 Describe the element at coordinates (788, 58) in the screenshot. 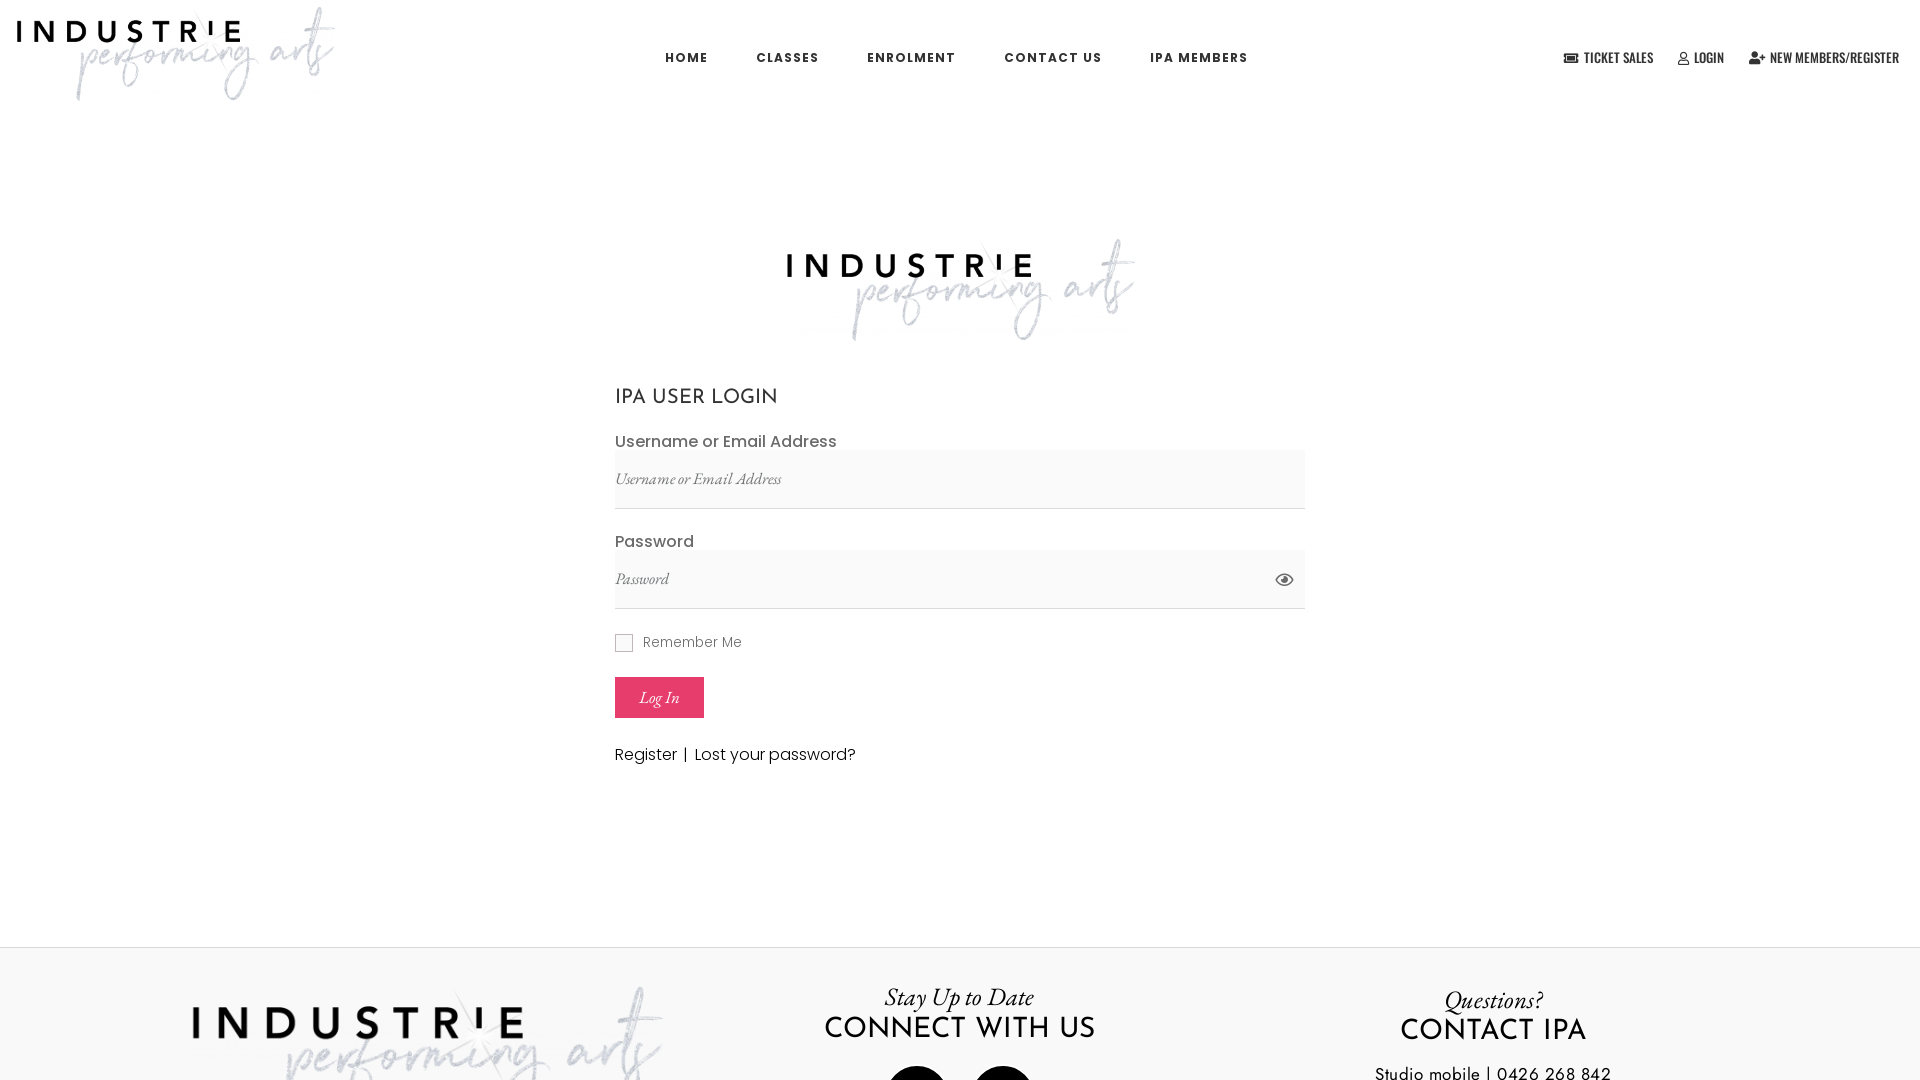

I see `CLASSES` at that location.